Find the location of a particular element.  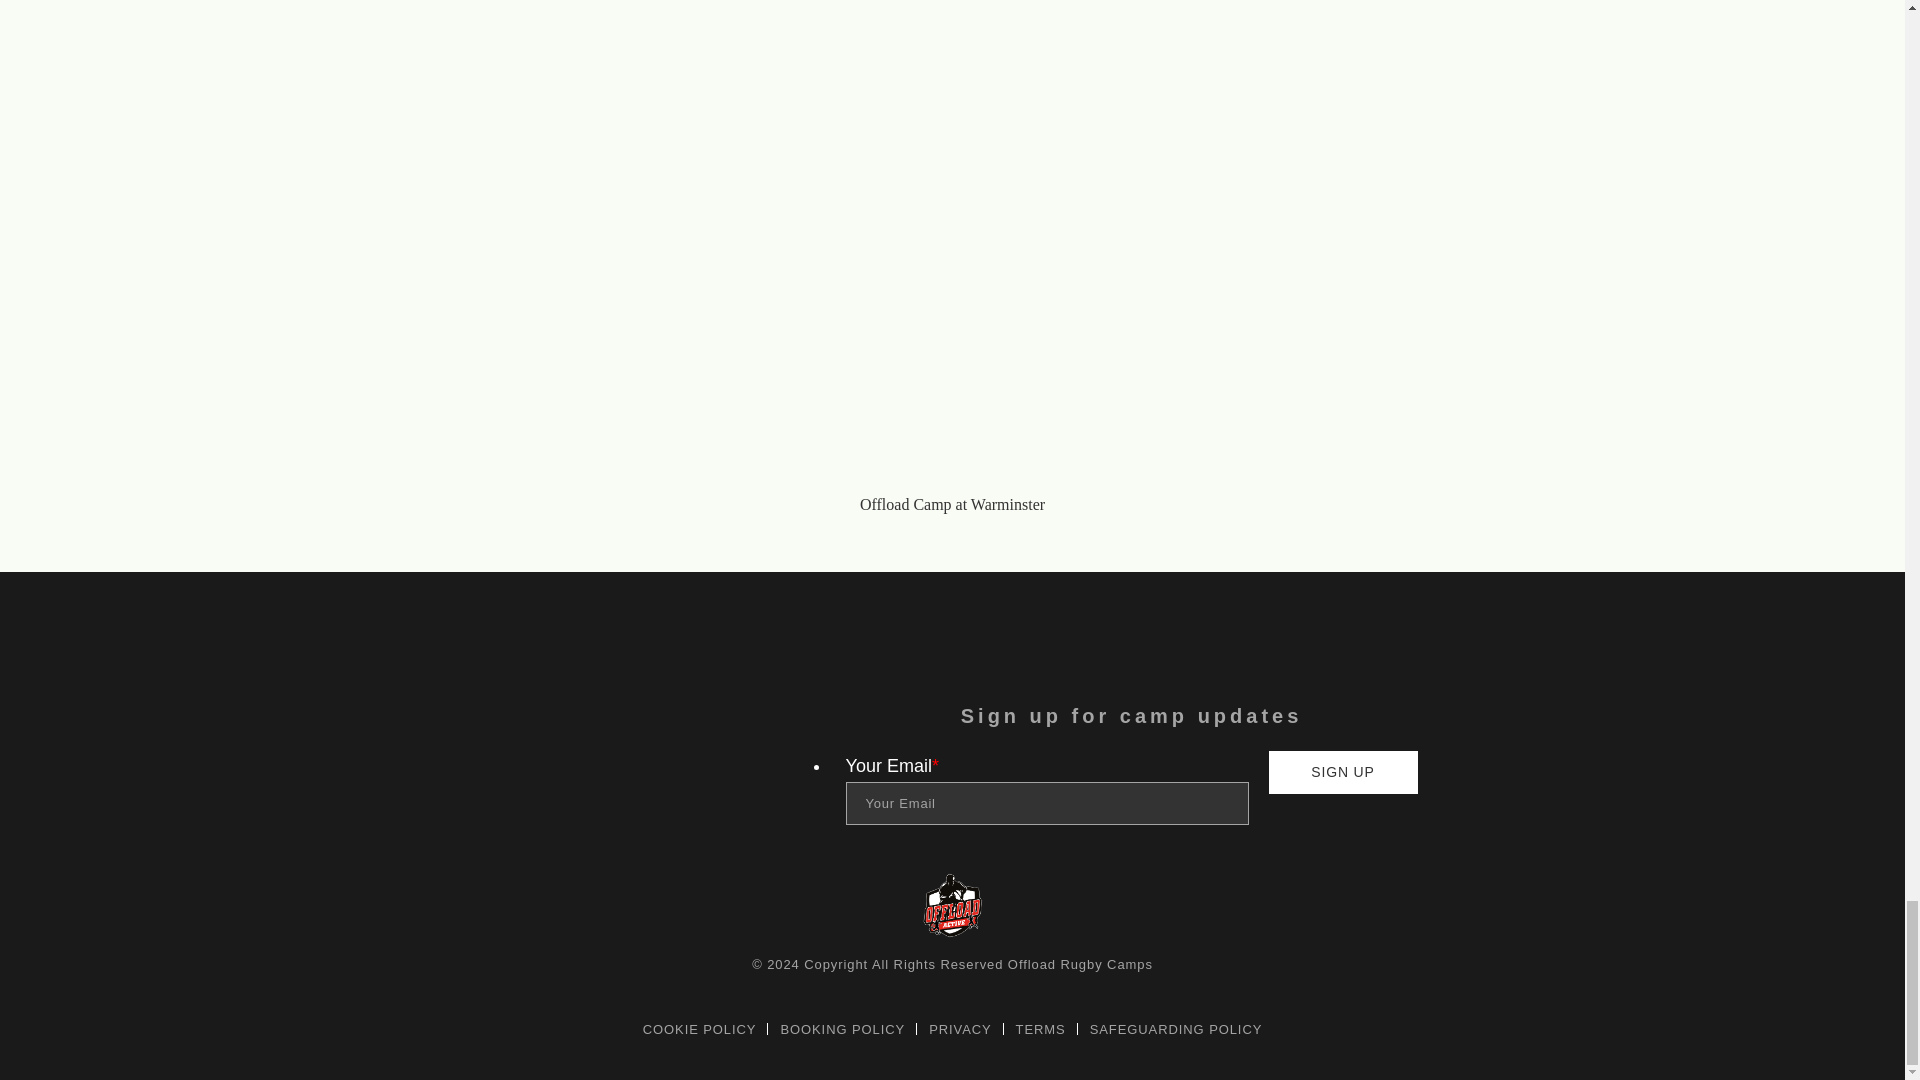

Sign up is located at coordinates (1342, 772).